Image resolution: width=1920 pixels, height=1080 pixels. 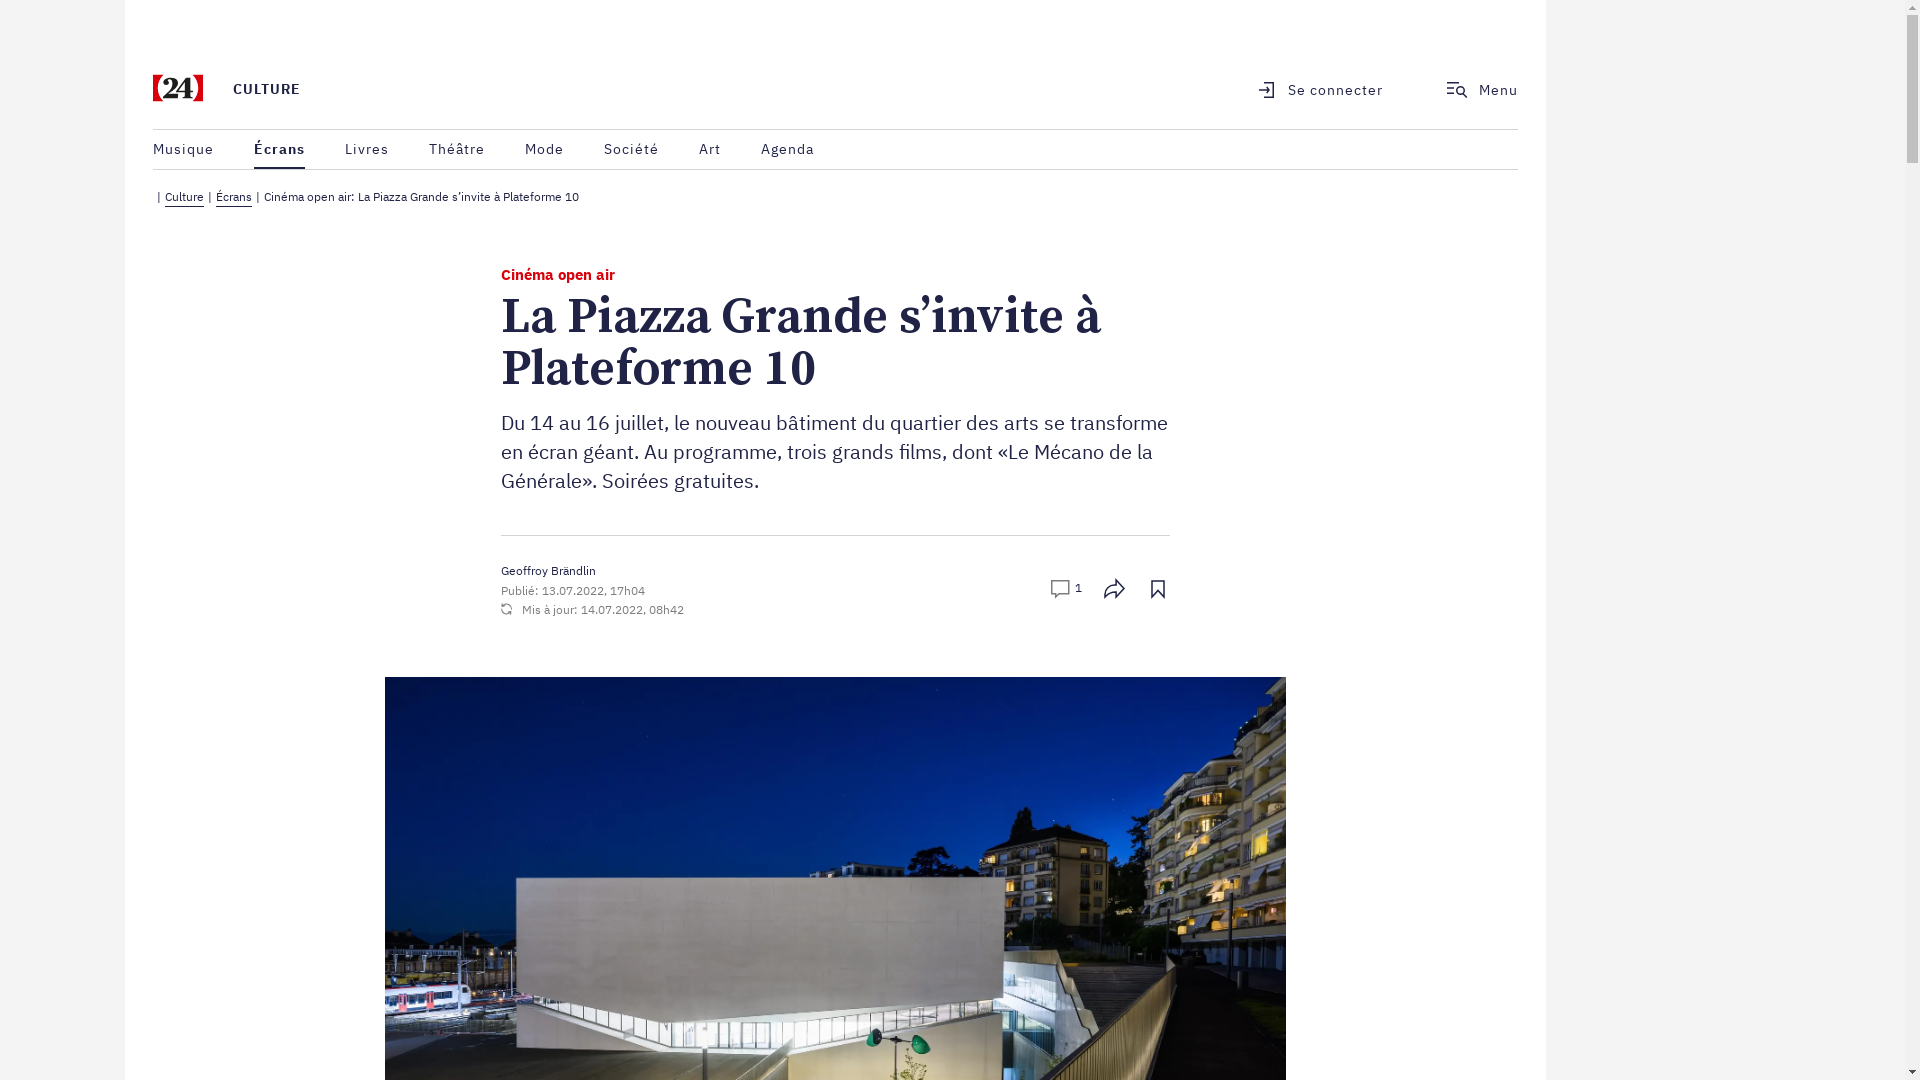 I want to click on Agenda, so click(x=788, y=150).